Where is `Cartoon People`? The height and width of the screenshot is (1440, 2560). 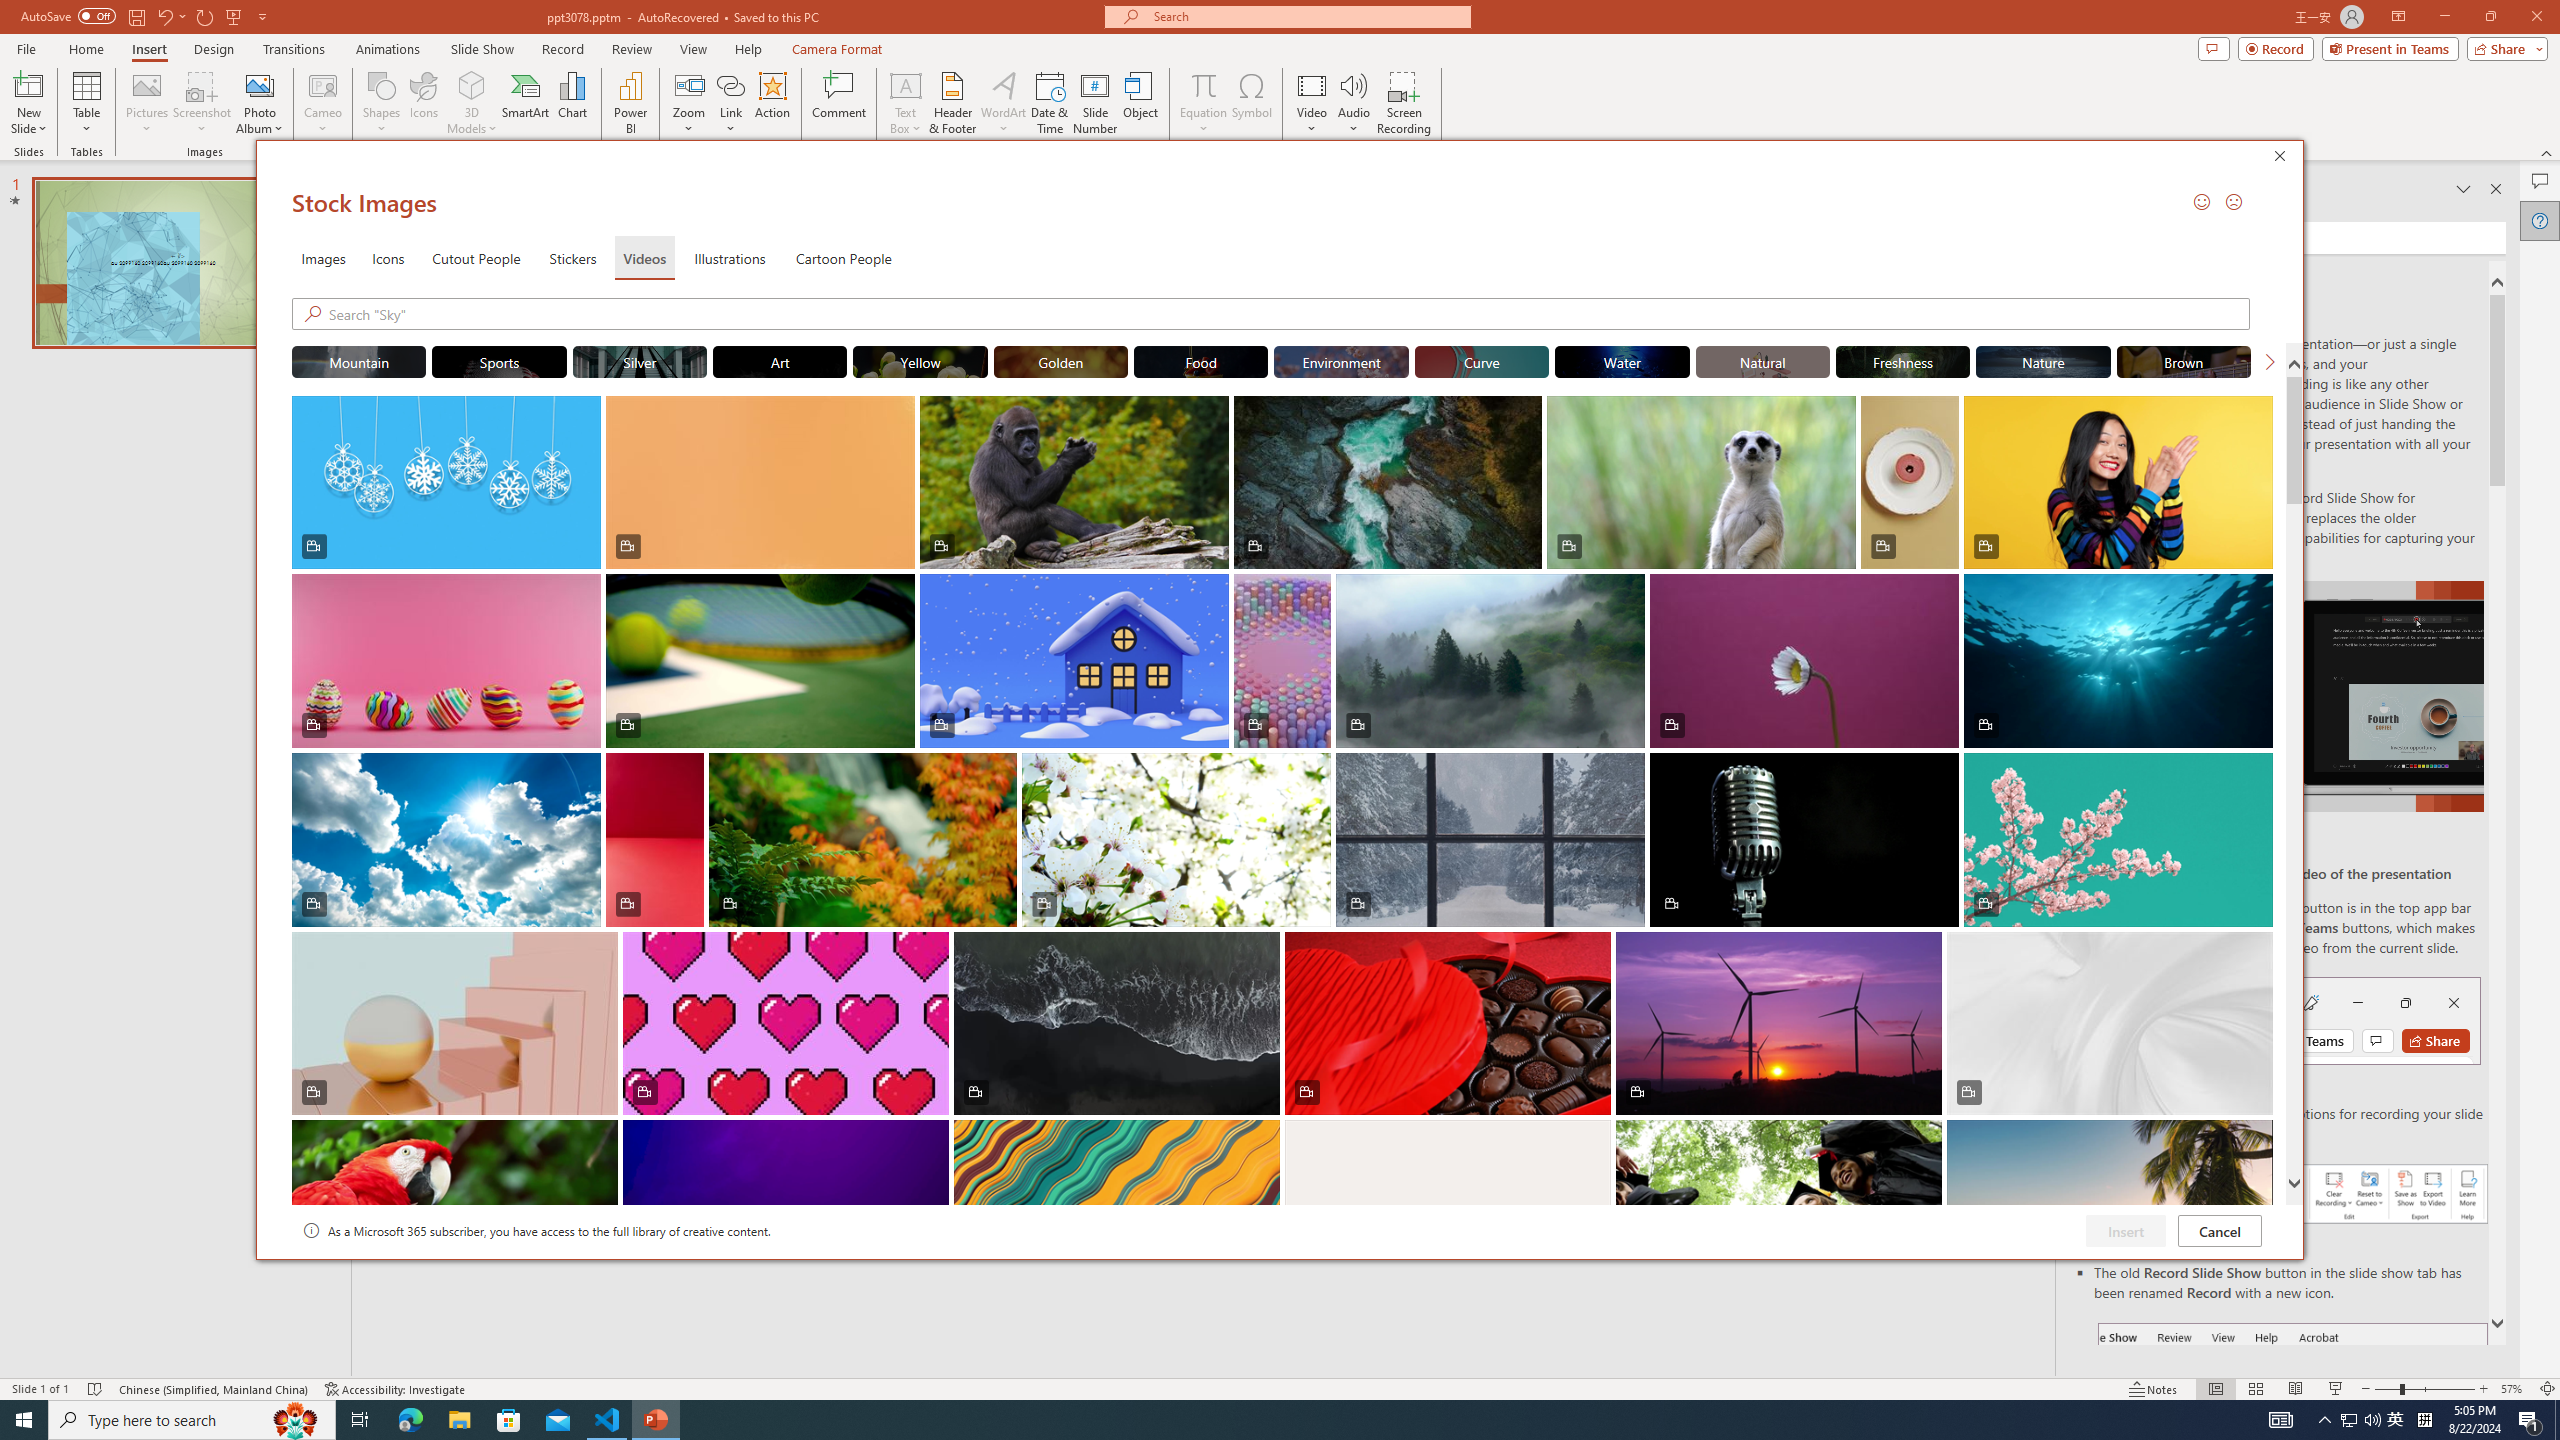 Cartoon People is located at coordinates (844, 258).